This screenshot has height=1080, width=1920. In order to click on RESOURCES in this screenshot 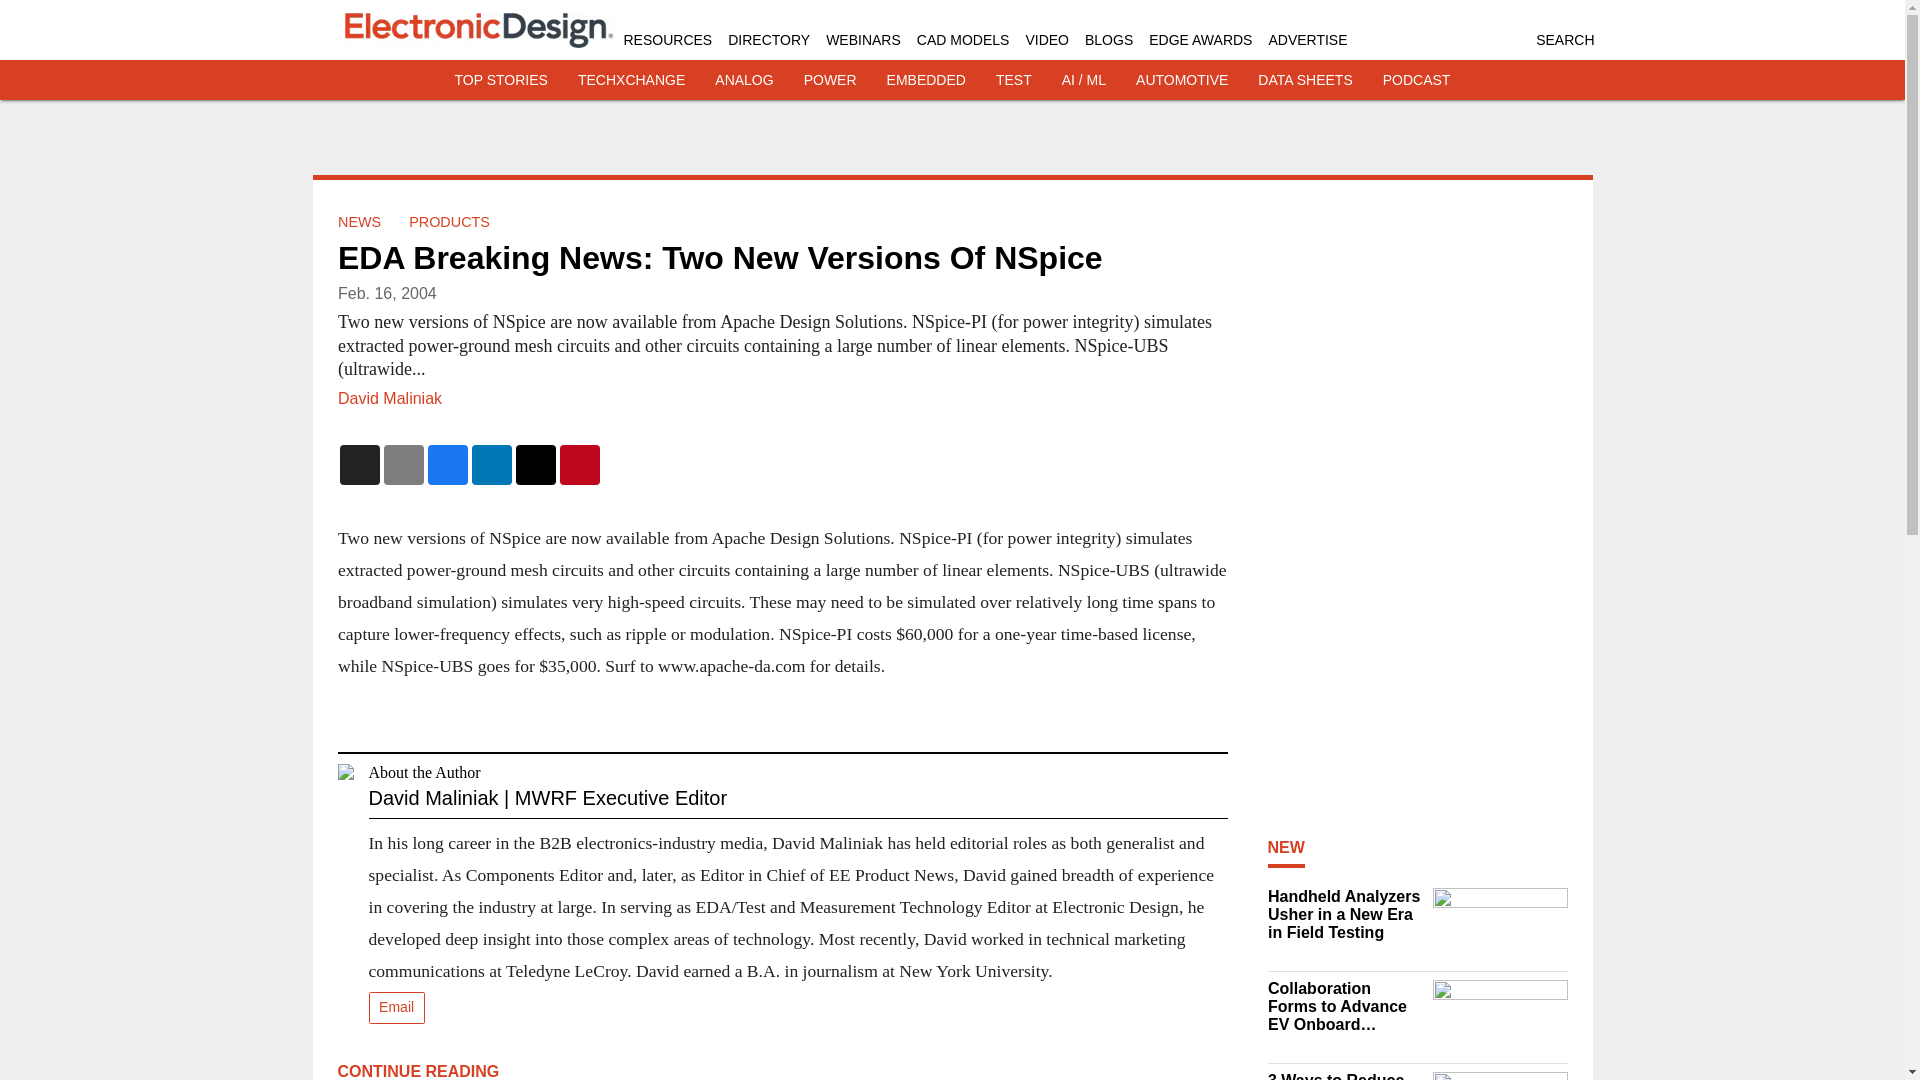, I will do `click(668, 40)`.